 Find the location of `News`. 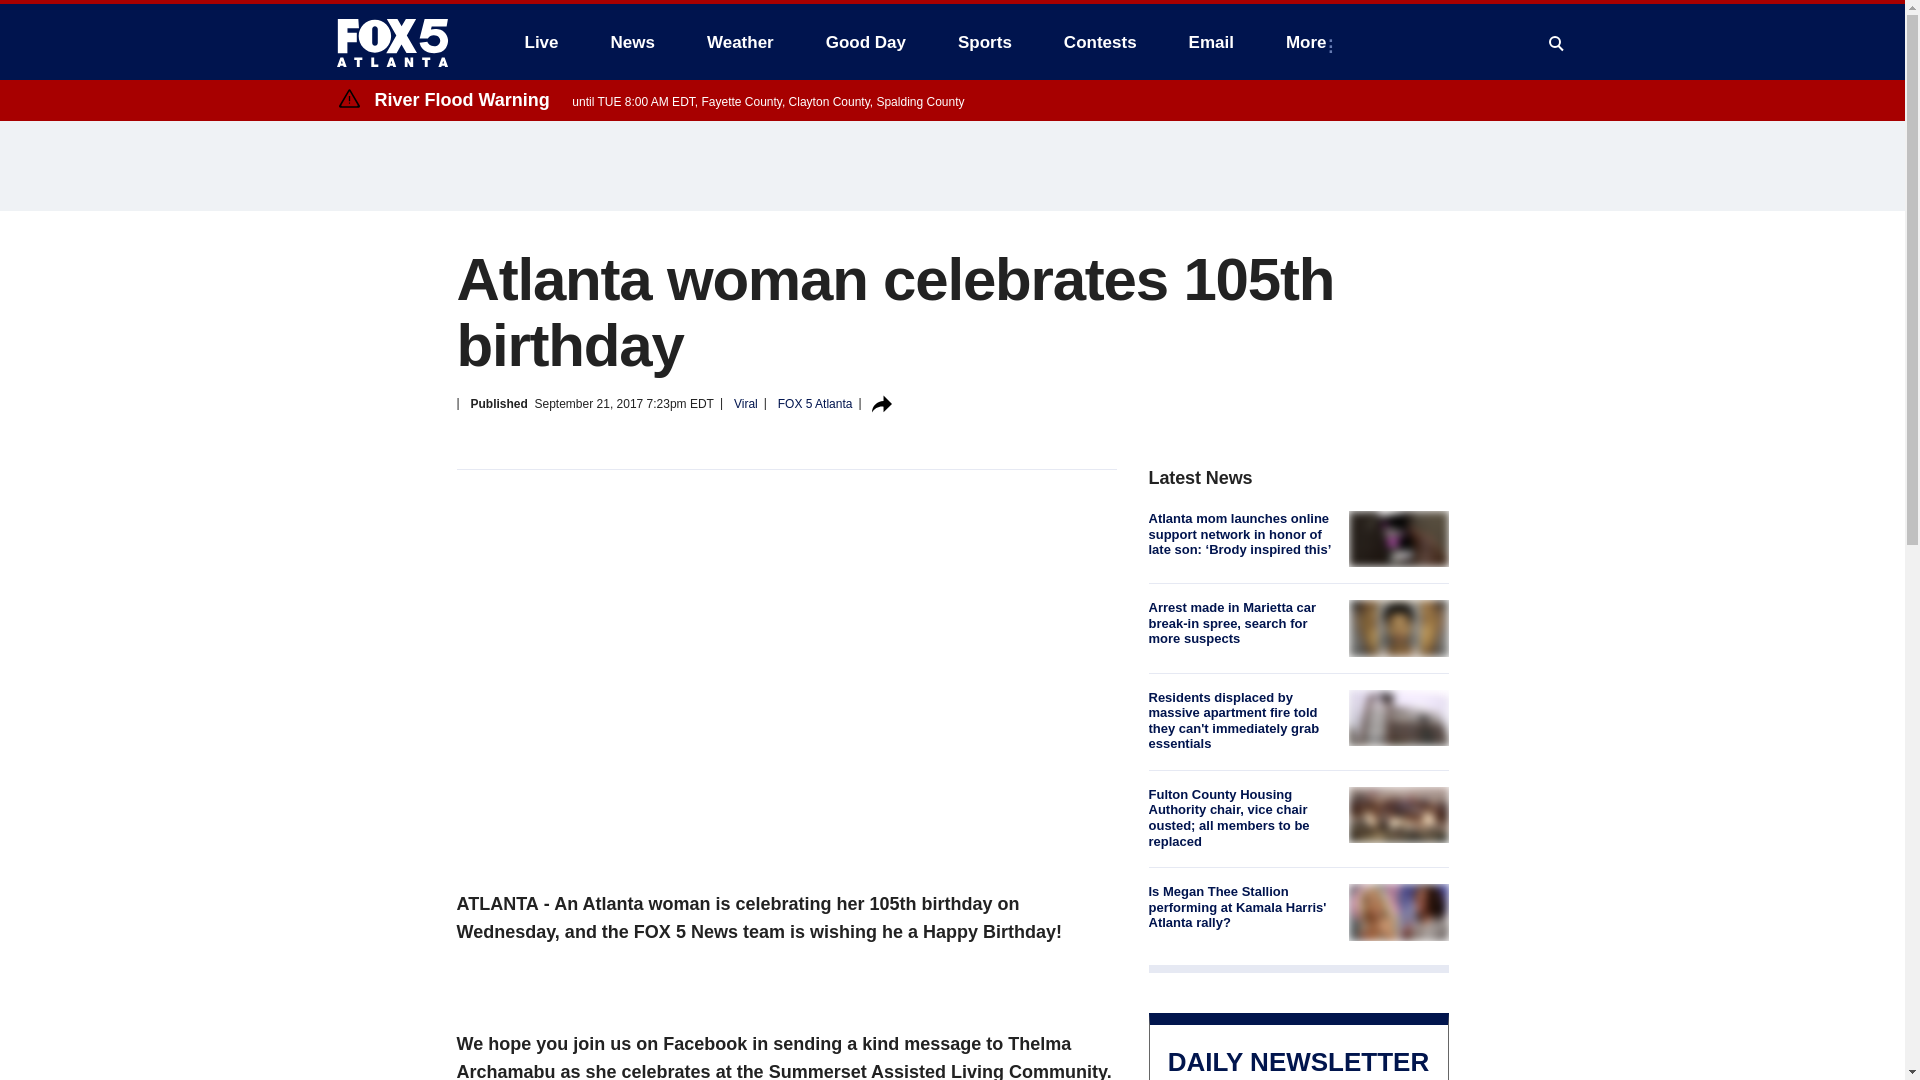

News is located at coordinates (632, 42).